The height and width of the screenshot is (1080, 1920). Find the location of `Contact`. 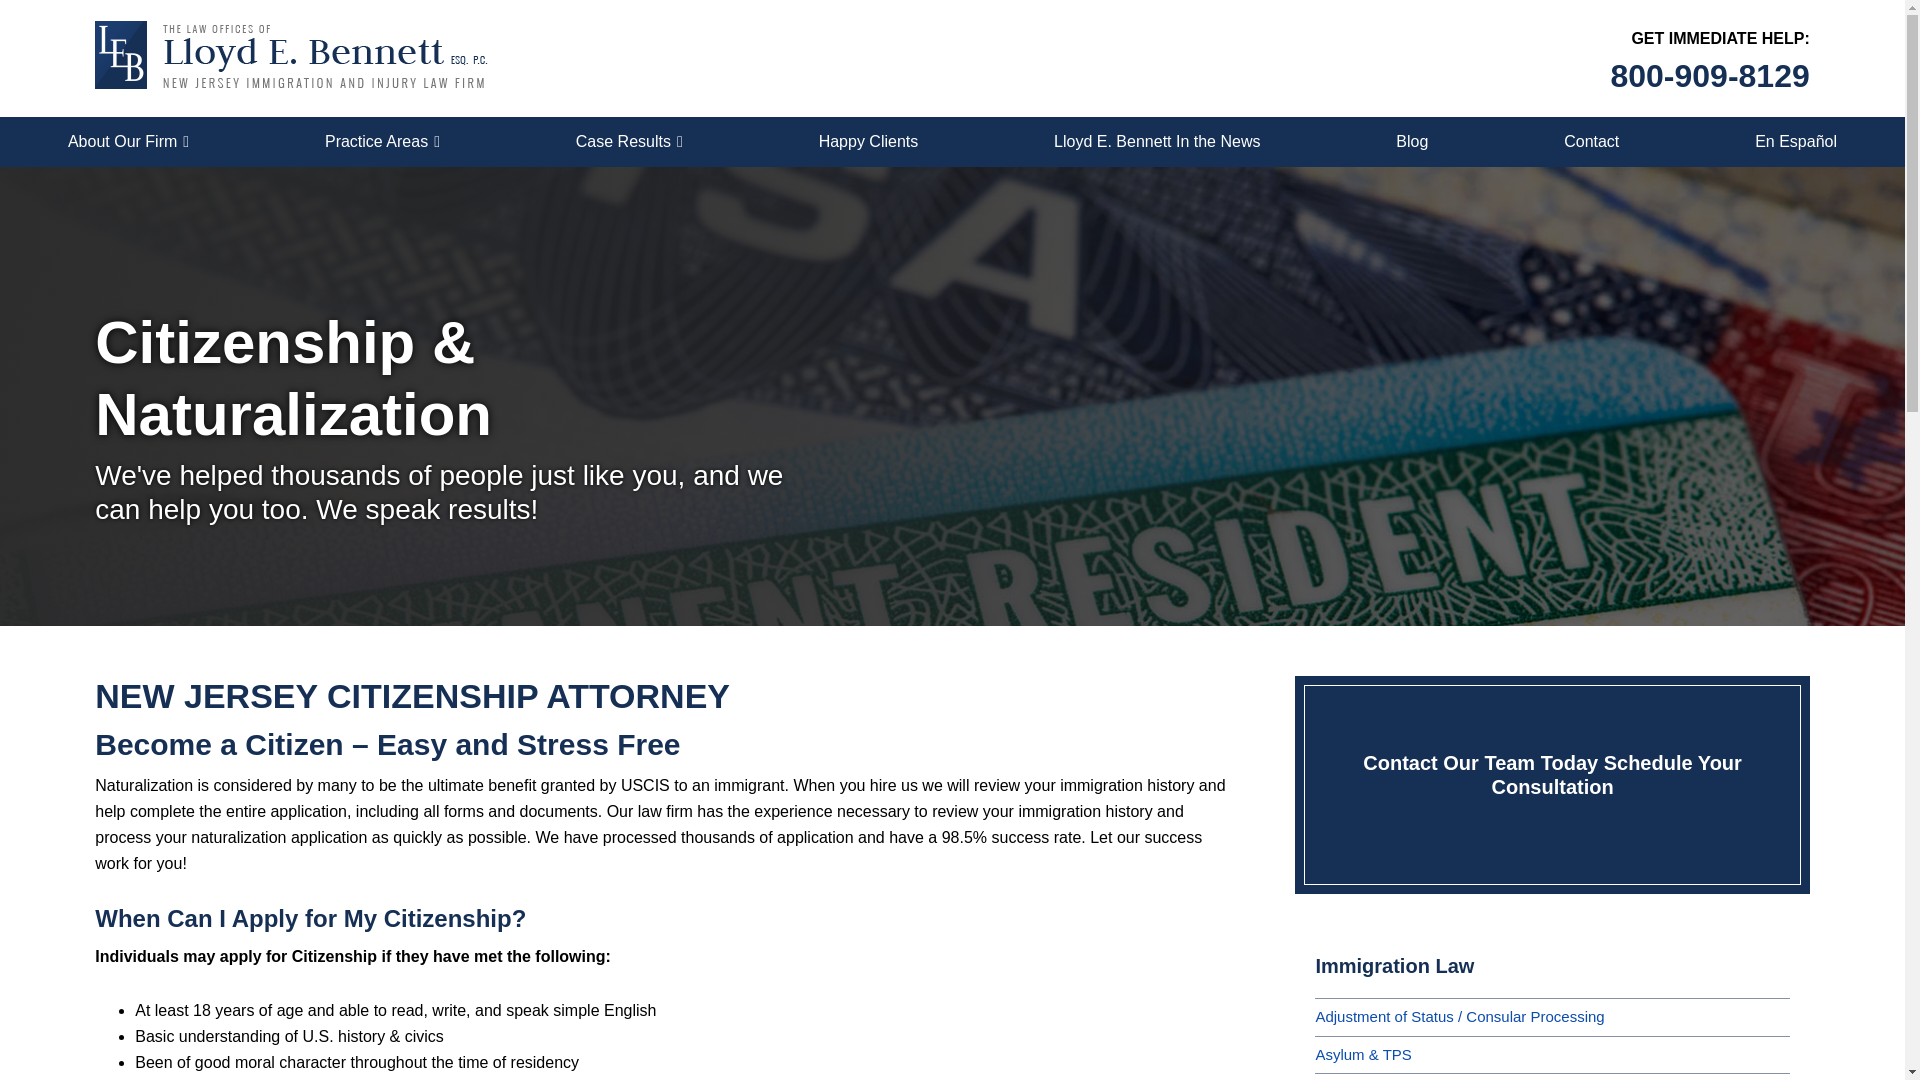

Contact is located at coordinates (1591, 142).